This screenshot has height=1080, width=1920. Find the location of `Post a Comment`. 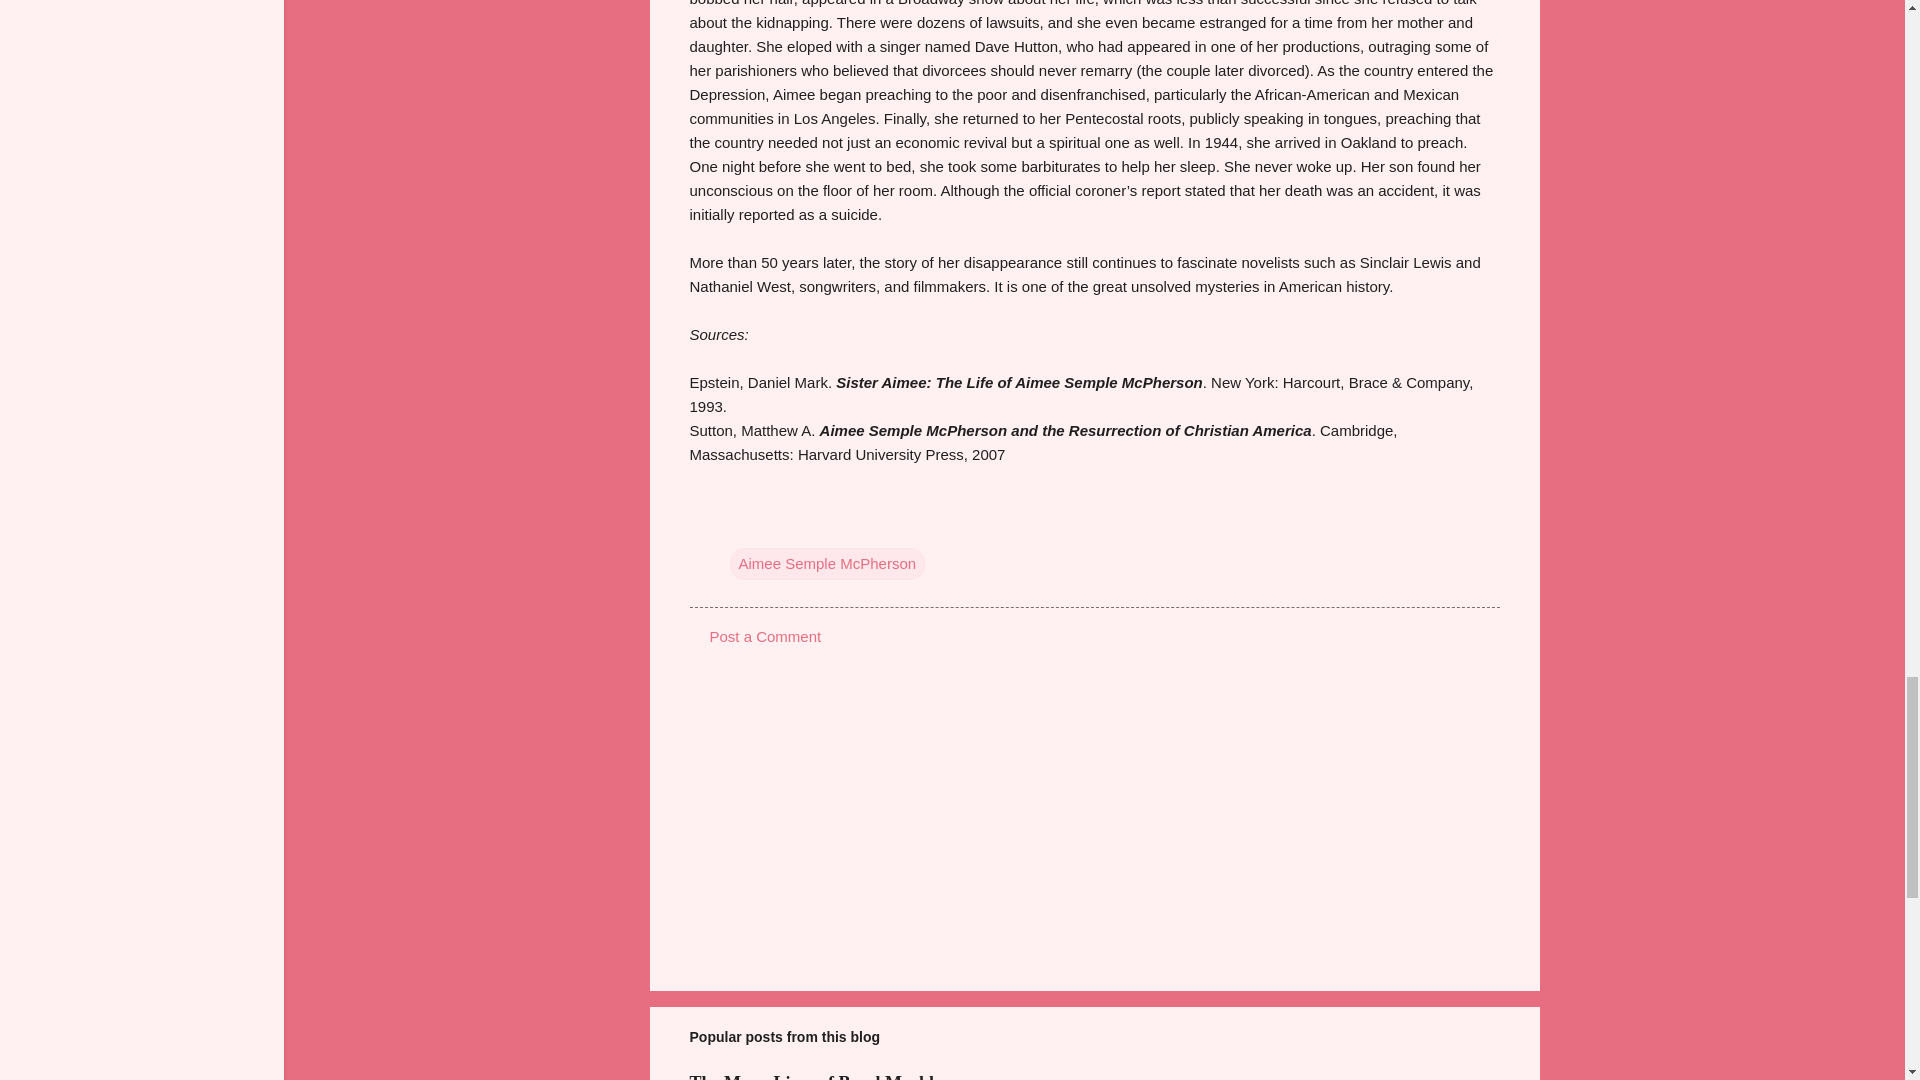

Post a Comment is located at coordinates (766, 636).